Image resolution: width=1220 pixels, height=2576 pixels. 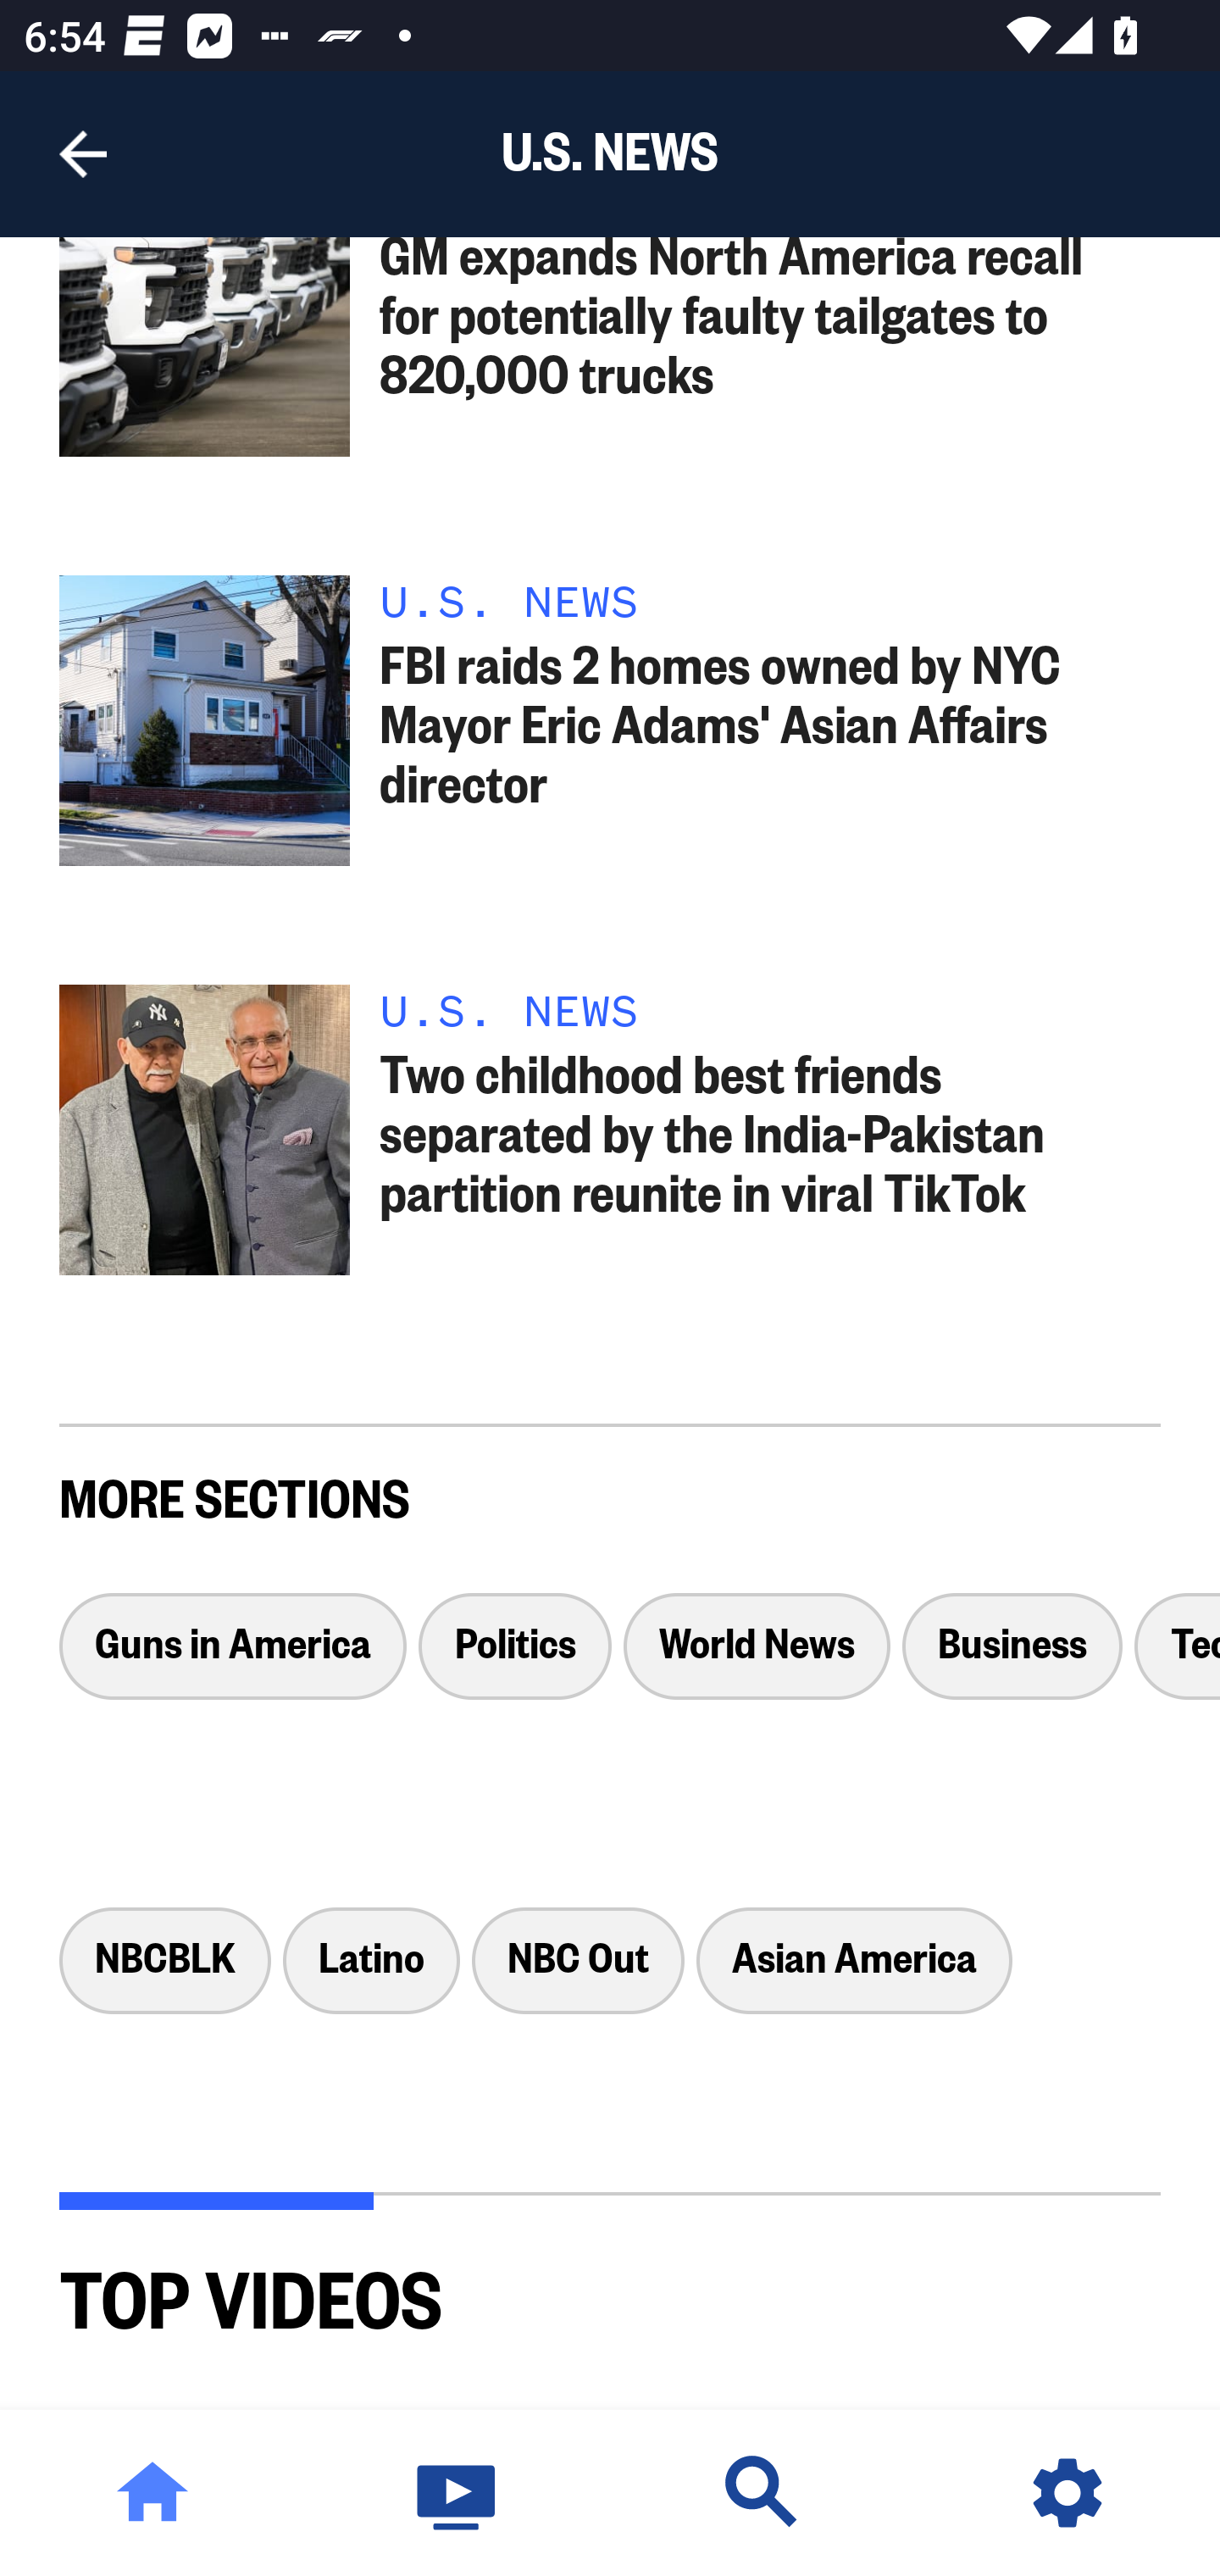 What do you see at coordinates (854, 1974) in the screenshot?
I see `Asian America` at bounding box center [854, 1974].